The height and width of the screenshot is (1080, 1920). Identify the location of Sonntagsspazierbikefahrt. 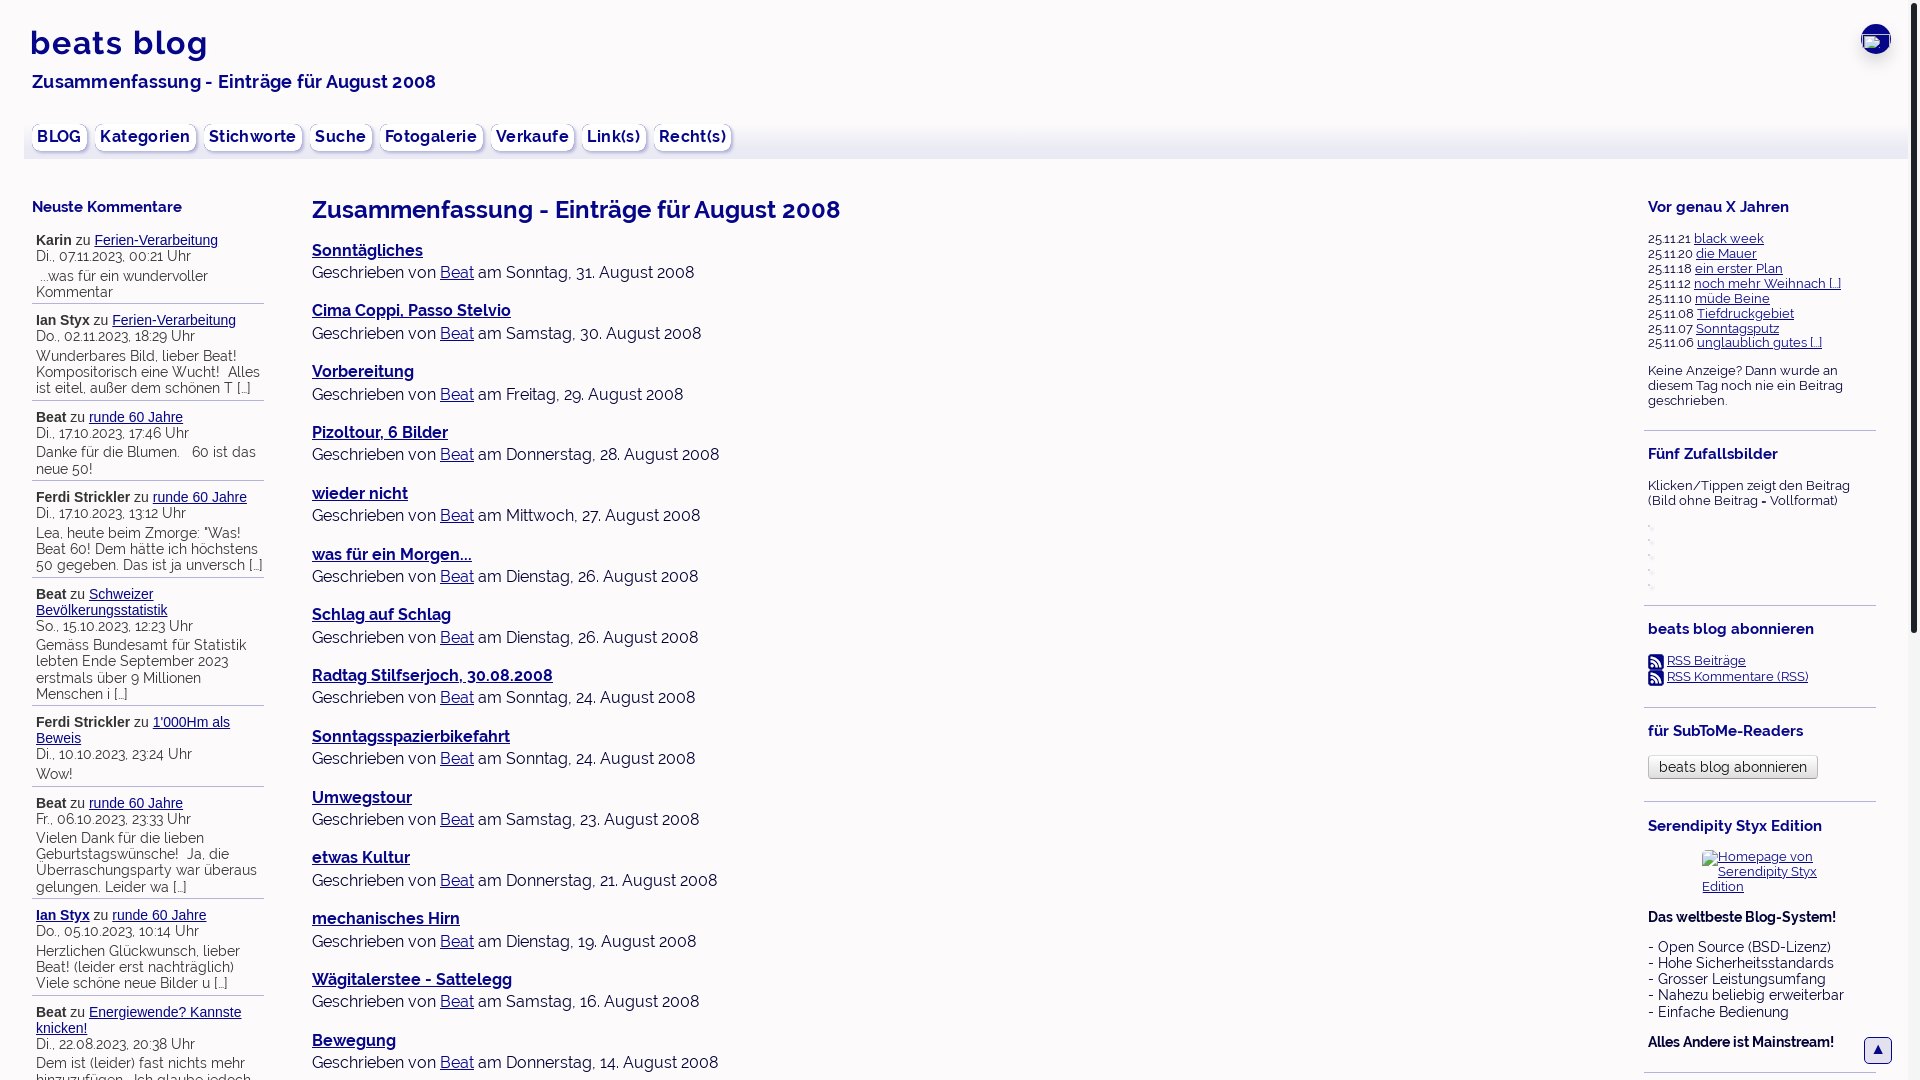
(411, 736).